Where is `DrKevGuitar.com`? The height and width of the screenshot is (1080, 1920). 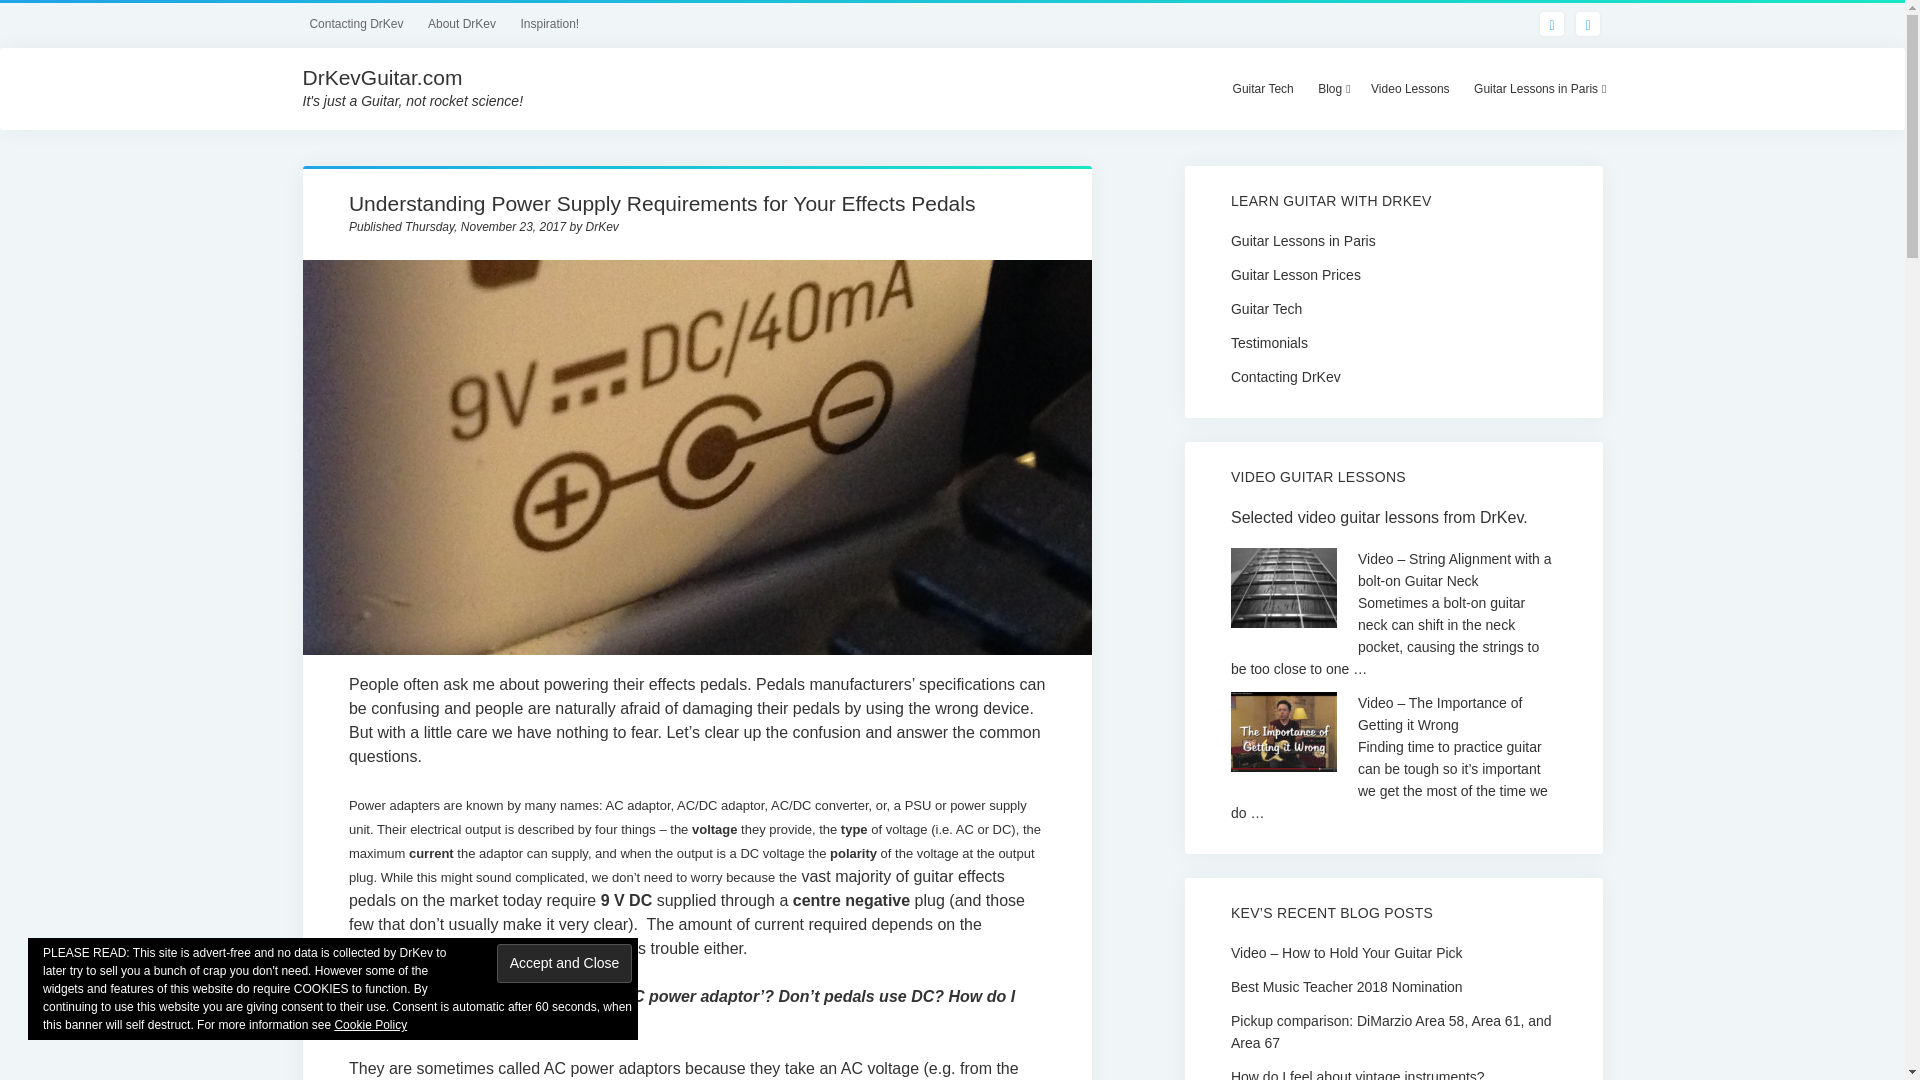
DrKevGuitar.com is located at coordinates (382, 76).